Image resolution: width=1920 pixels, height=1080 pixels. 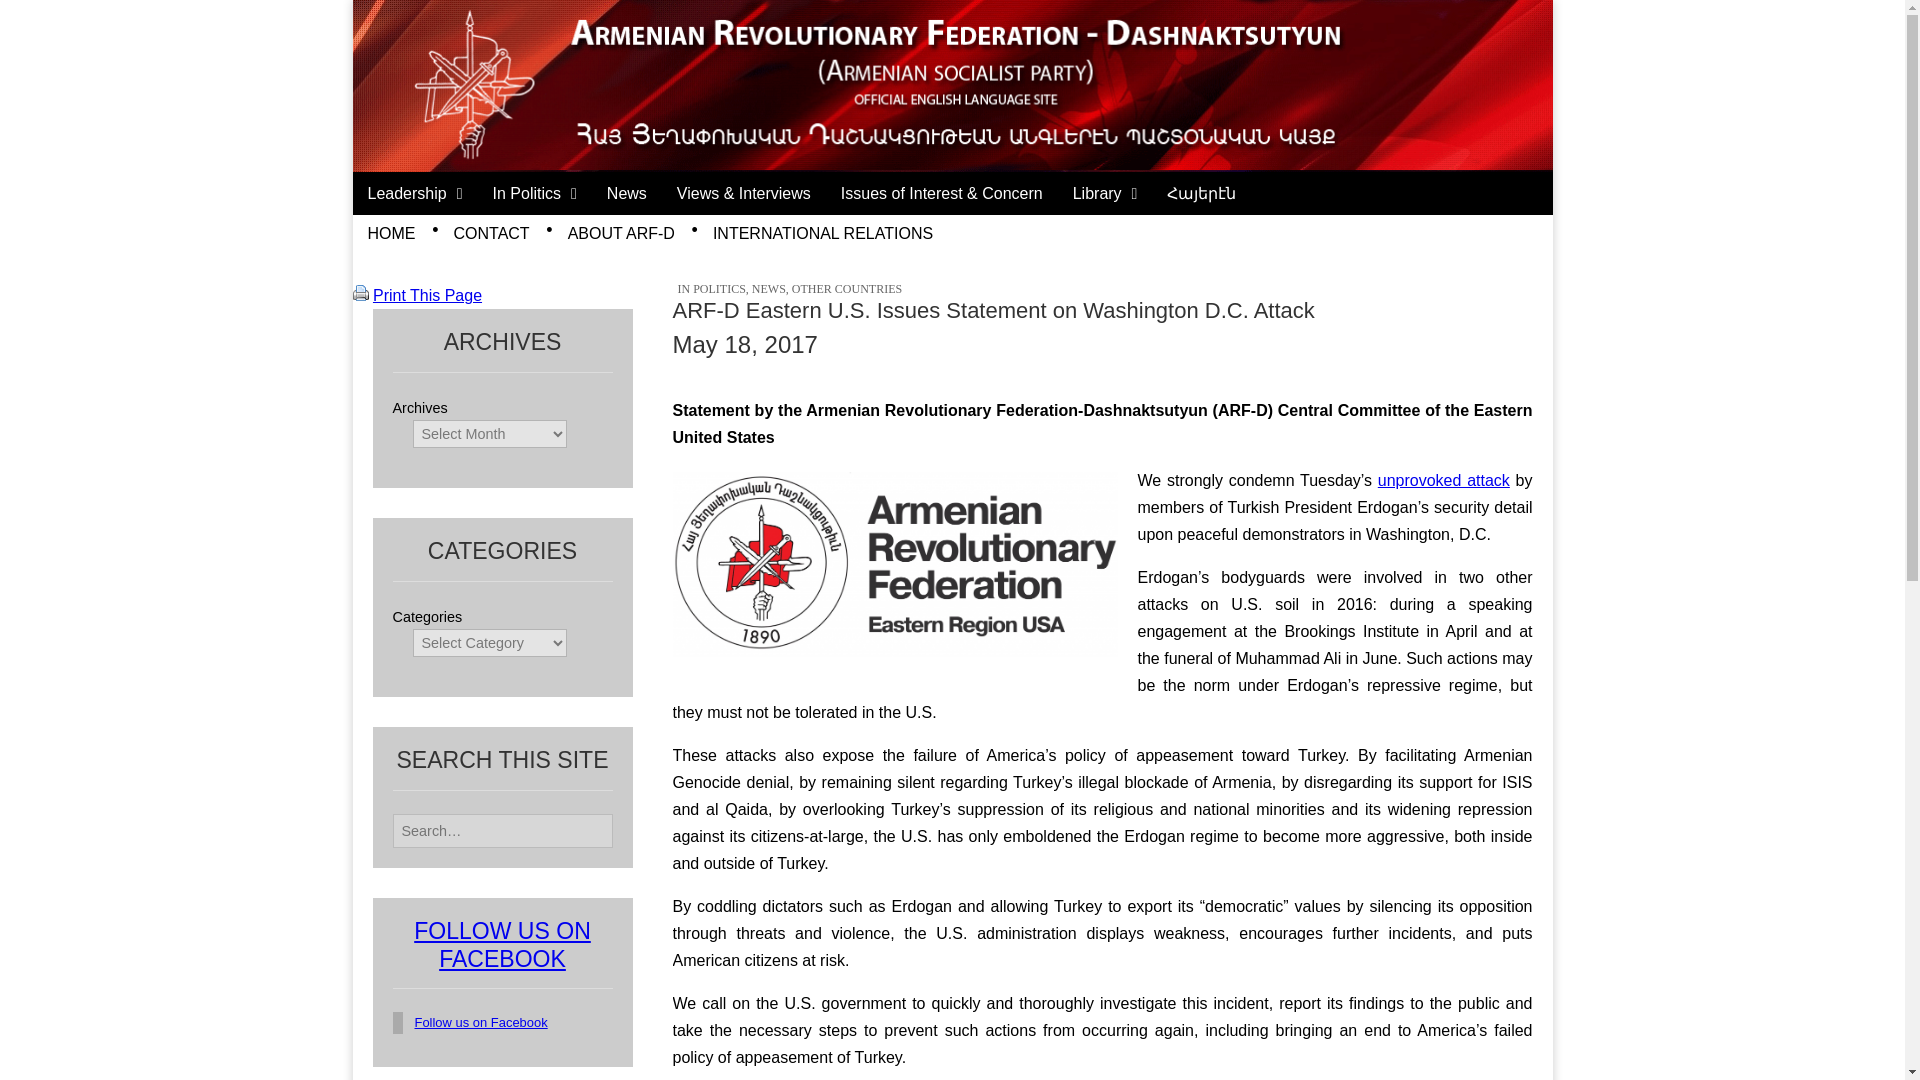 I want to click on INTERNATIONAL RELATIONS, so click(x=823, y=232).